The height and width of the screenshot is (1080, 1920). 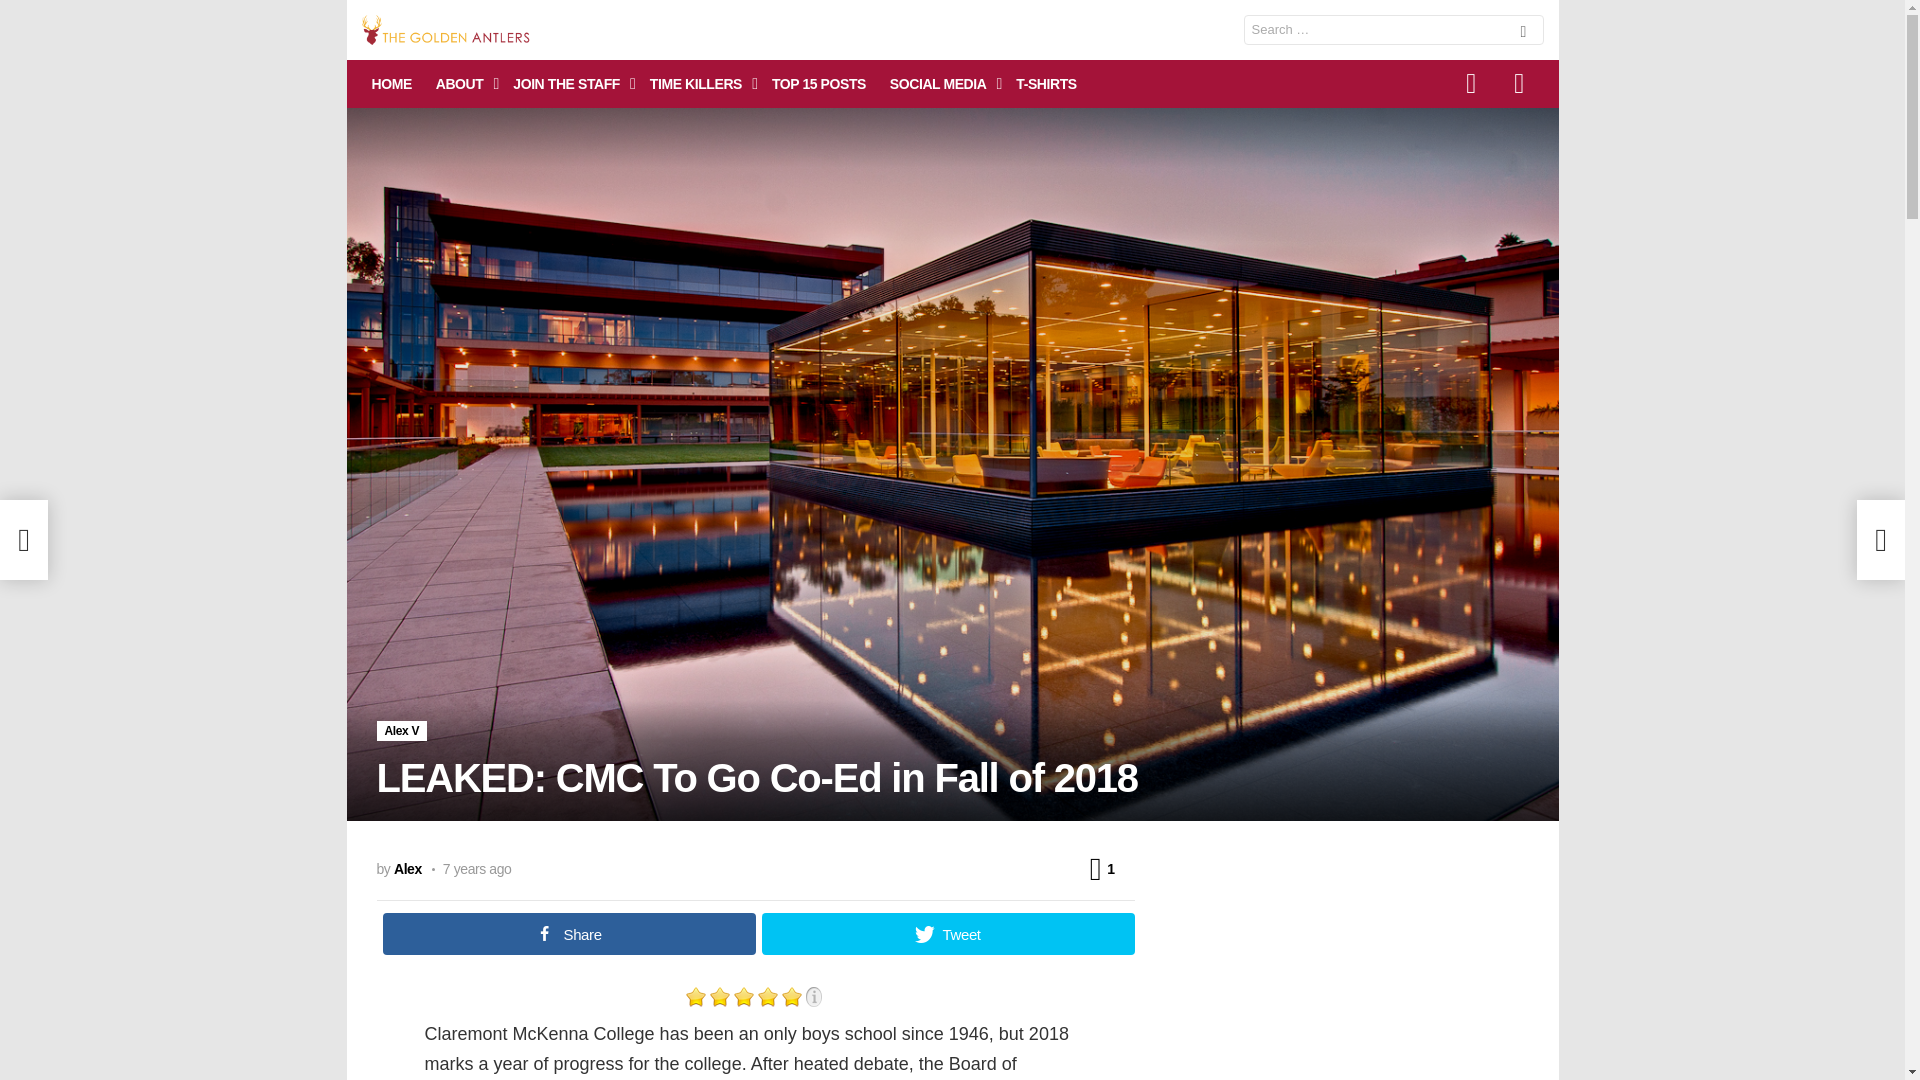 What do you see at coordinates (940, 84) in the screenshot?
I see `SOCIAL MEDIA` at bounding box center [940, 84].